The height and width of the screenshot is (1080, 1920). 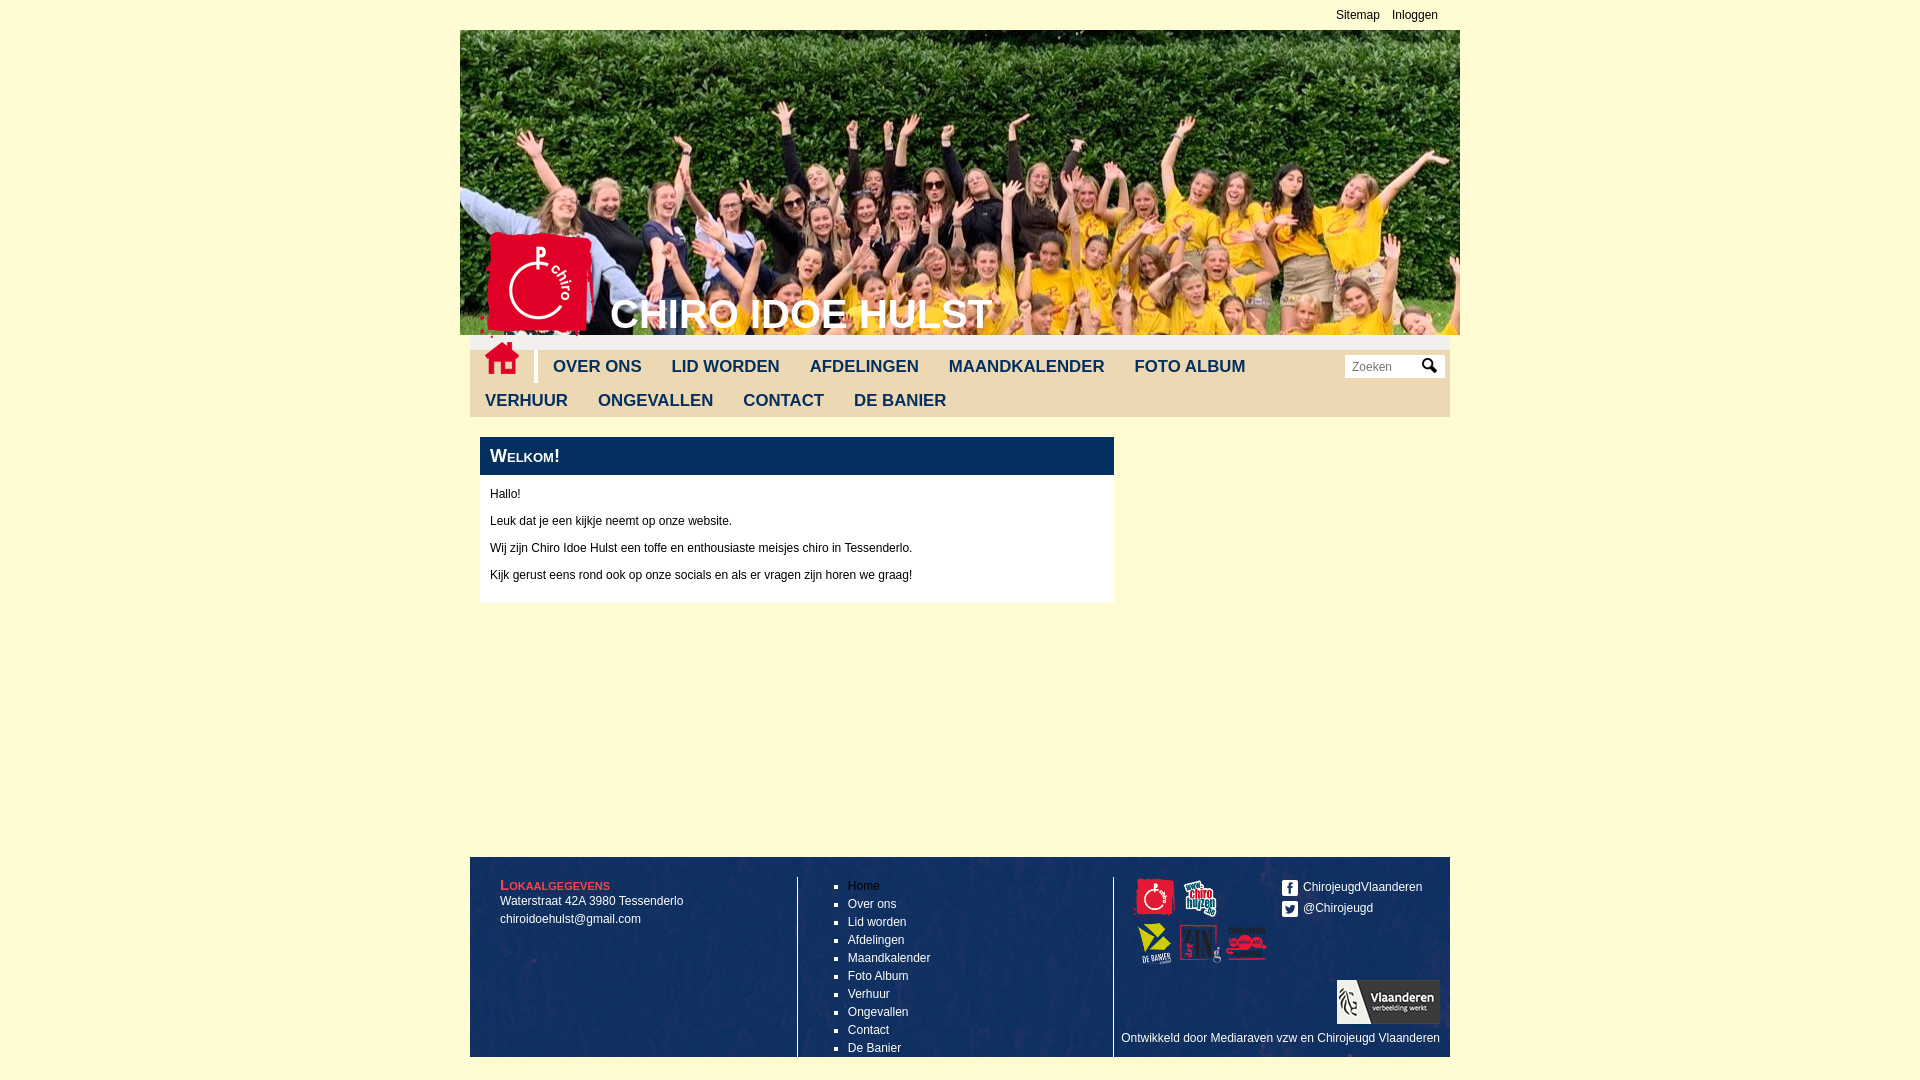 I want to click on Home, so click(x=538, y=285).